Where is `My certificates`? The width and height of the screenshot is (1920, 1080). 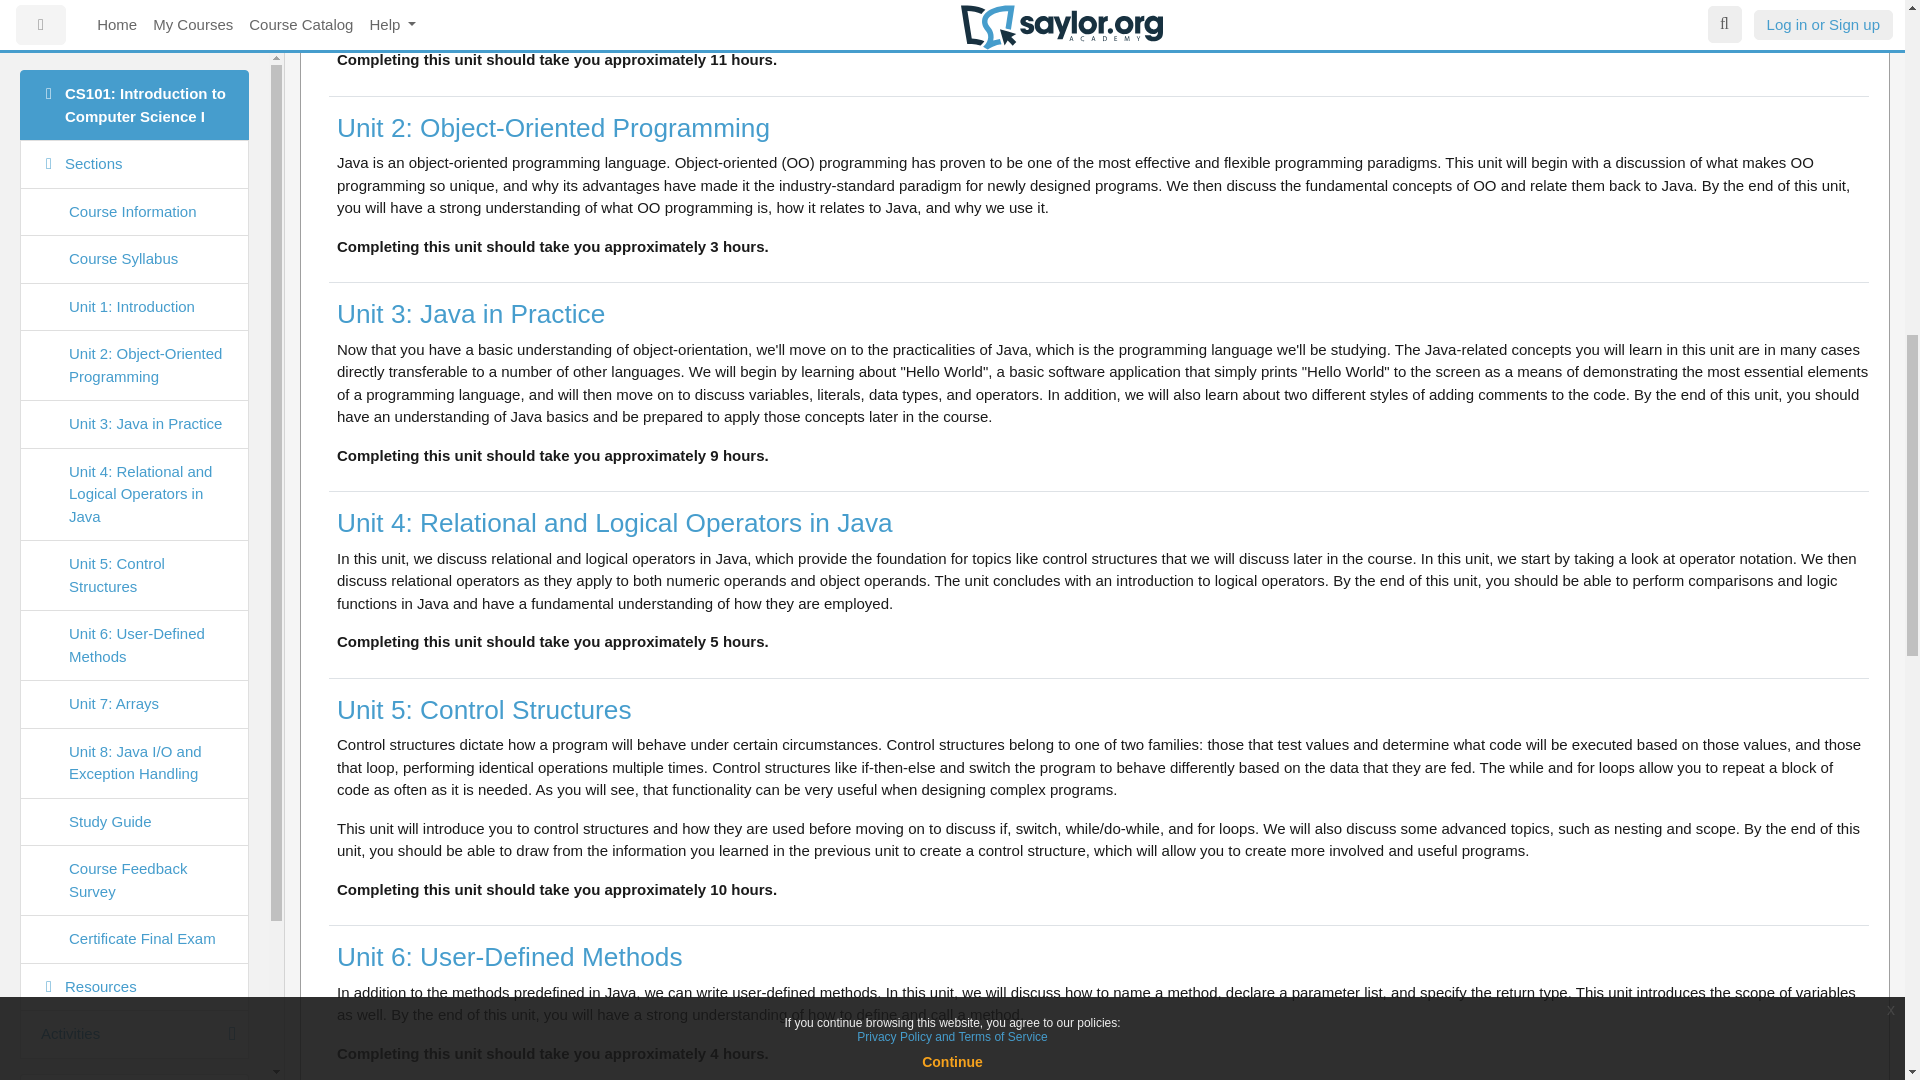 My certificates is located at coordinates (134, 112).